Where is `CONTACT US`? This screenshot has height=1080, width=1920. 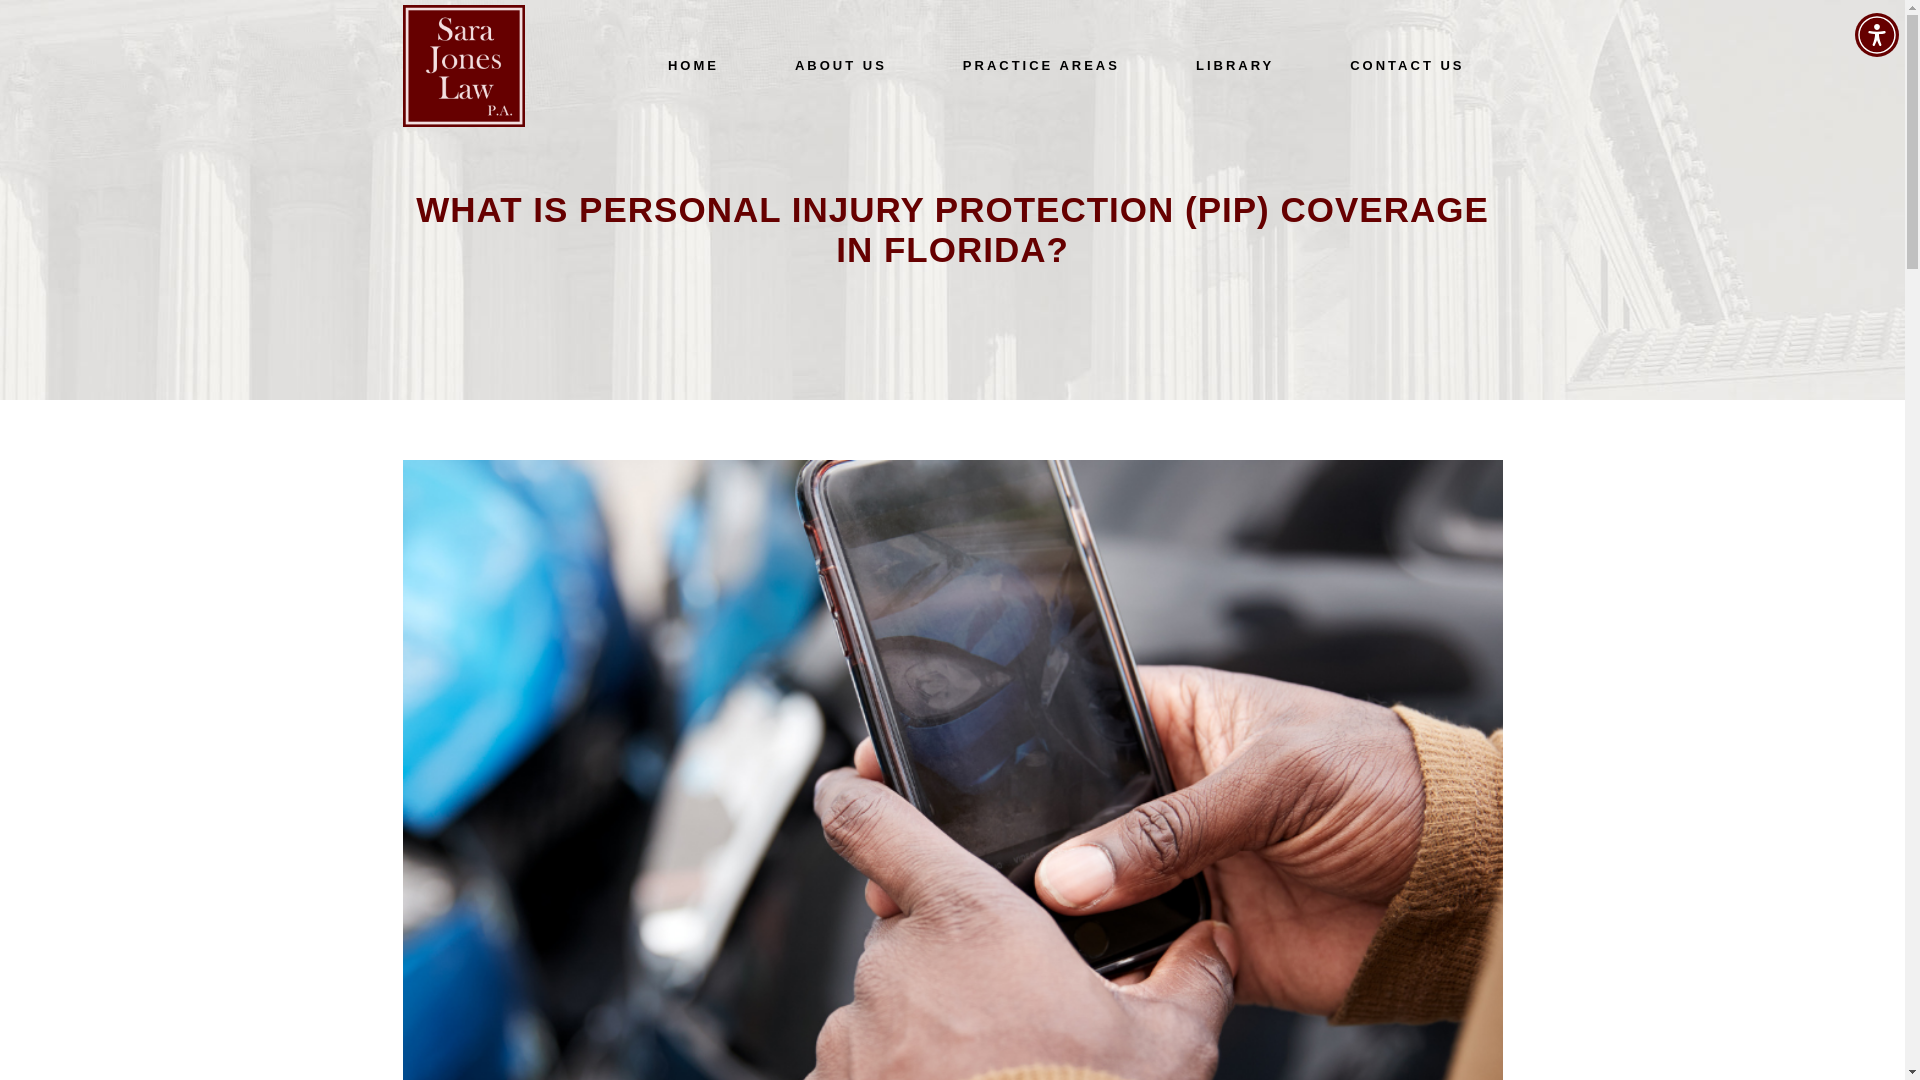
CONTACT US is located at coordinates (1406, 66).